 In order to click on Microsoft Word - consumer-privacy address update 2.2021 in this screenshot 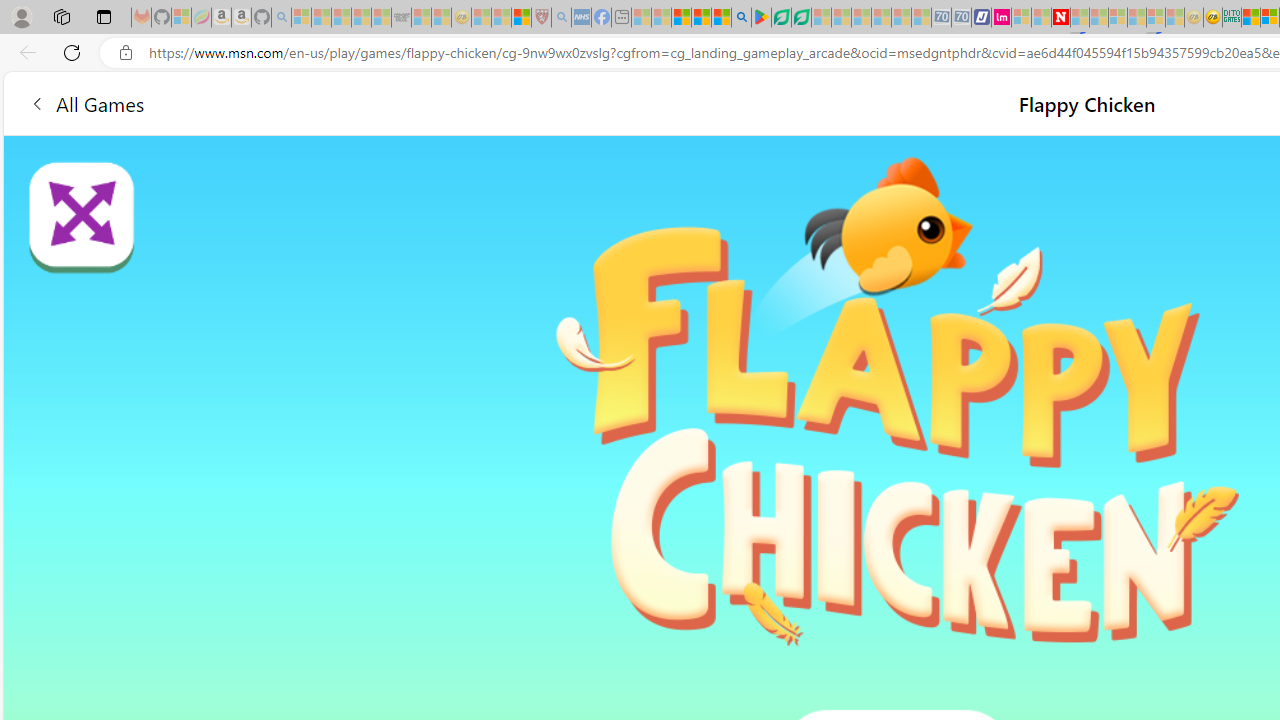, I will do `click(802, 18)`.